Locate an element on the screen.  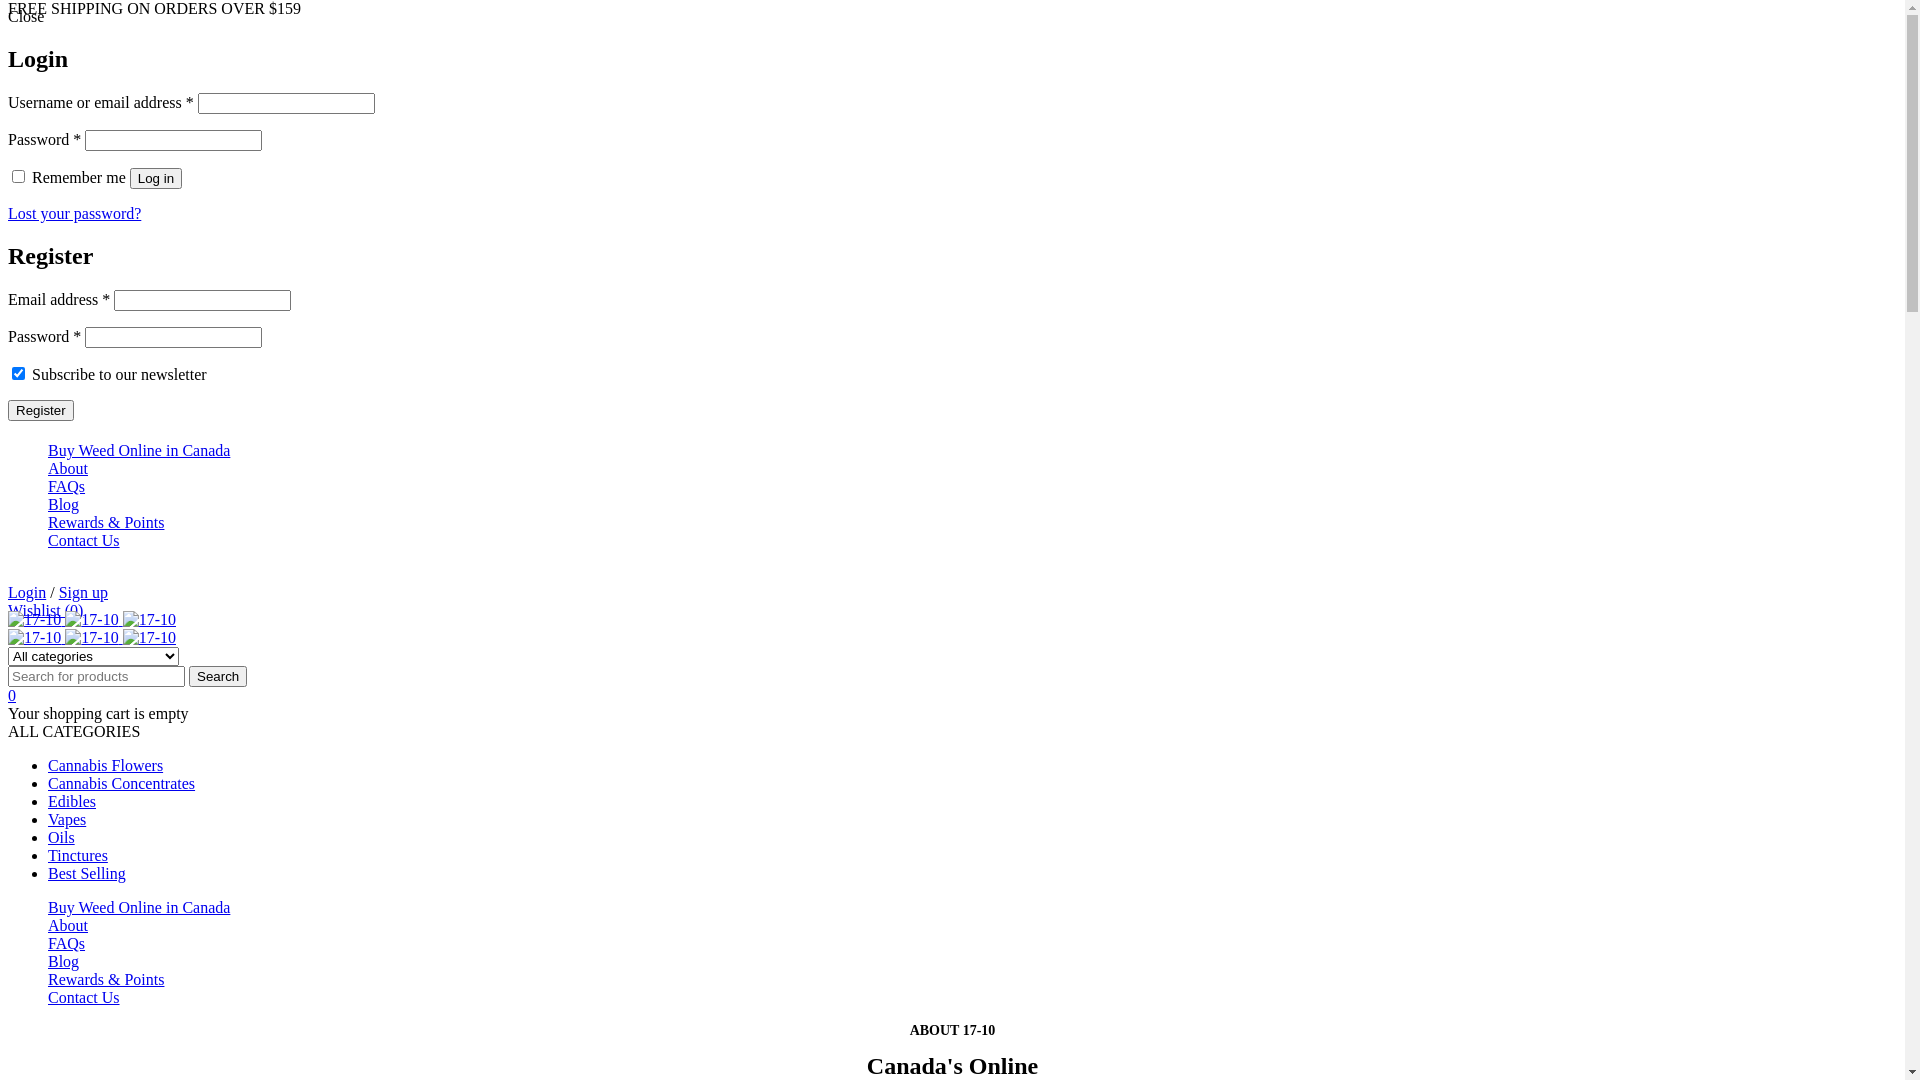
Buy Weed Online in Canada is located at coordinates (139, 450).